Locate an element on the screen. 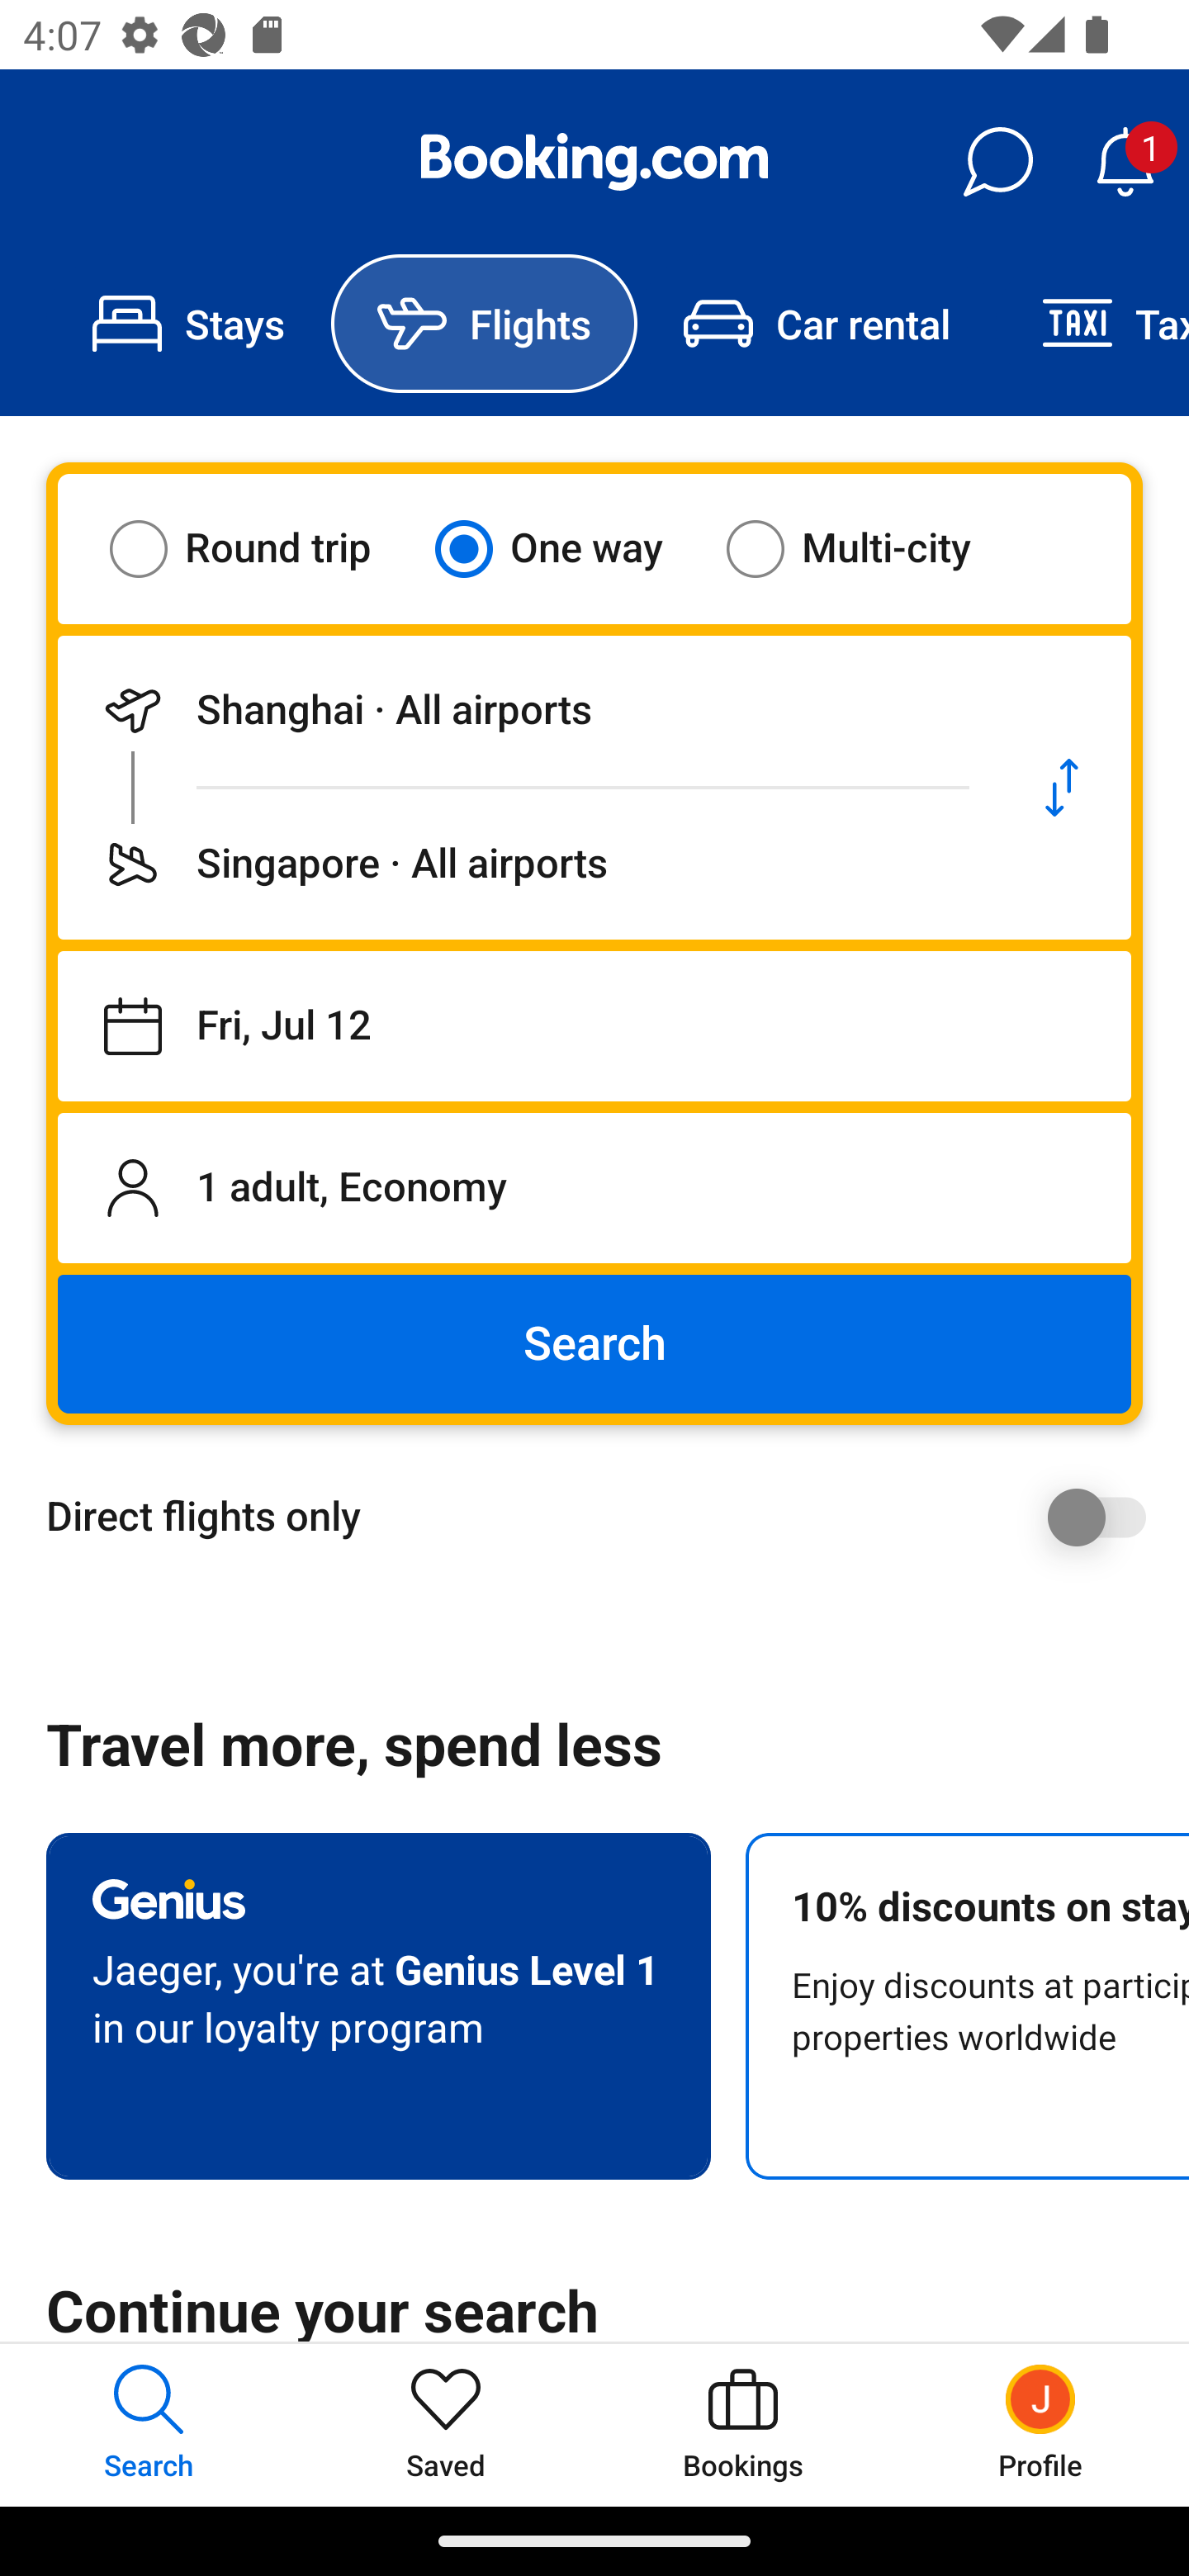 The image size is (1189, 2576). Flights is located at coordinates (484, 324).